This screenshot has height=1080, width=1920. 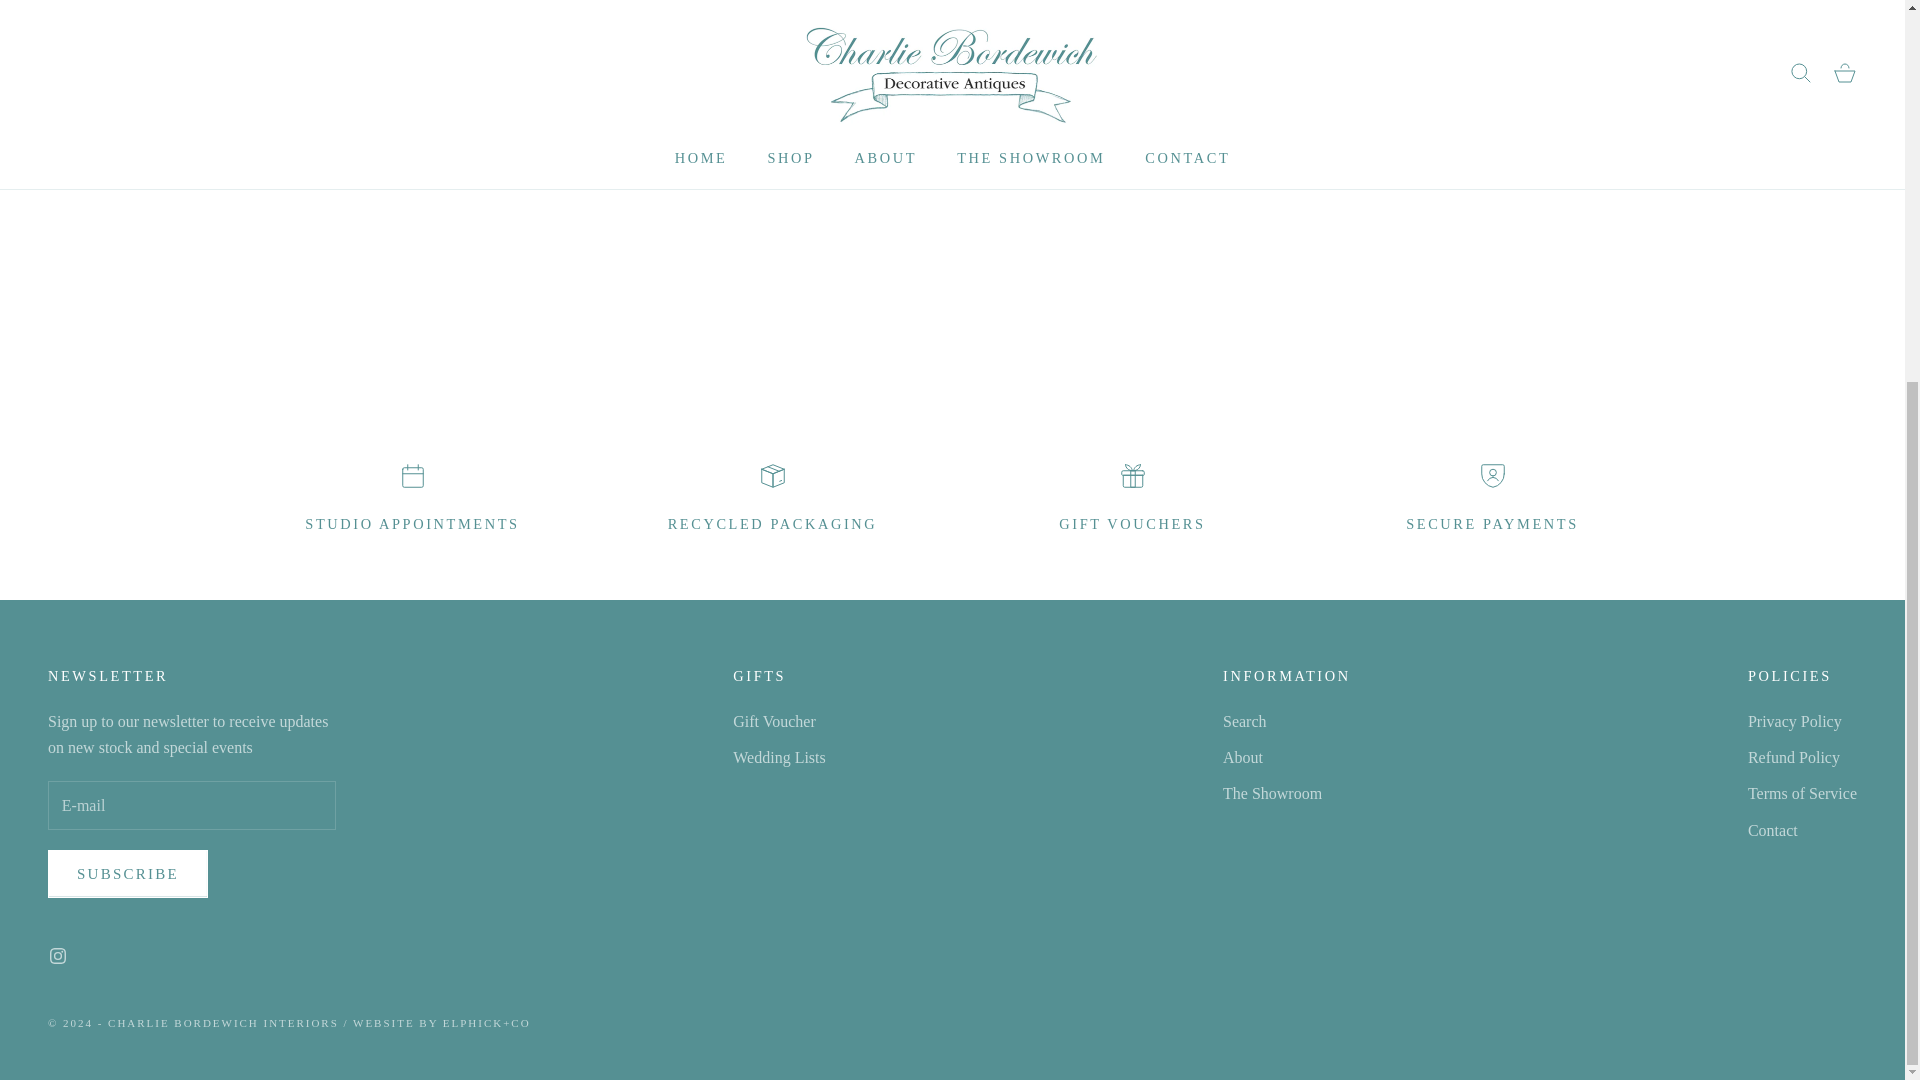 I want to click on Privacy Policy, so click(x=1794, y=721).